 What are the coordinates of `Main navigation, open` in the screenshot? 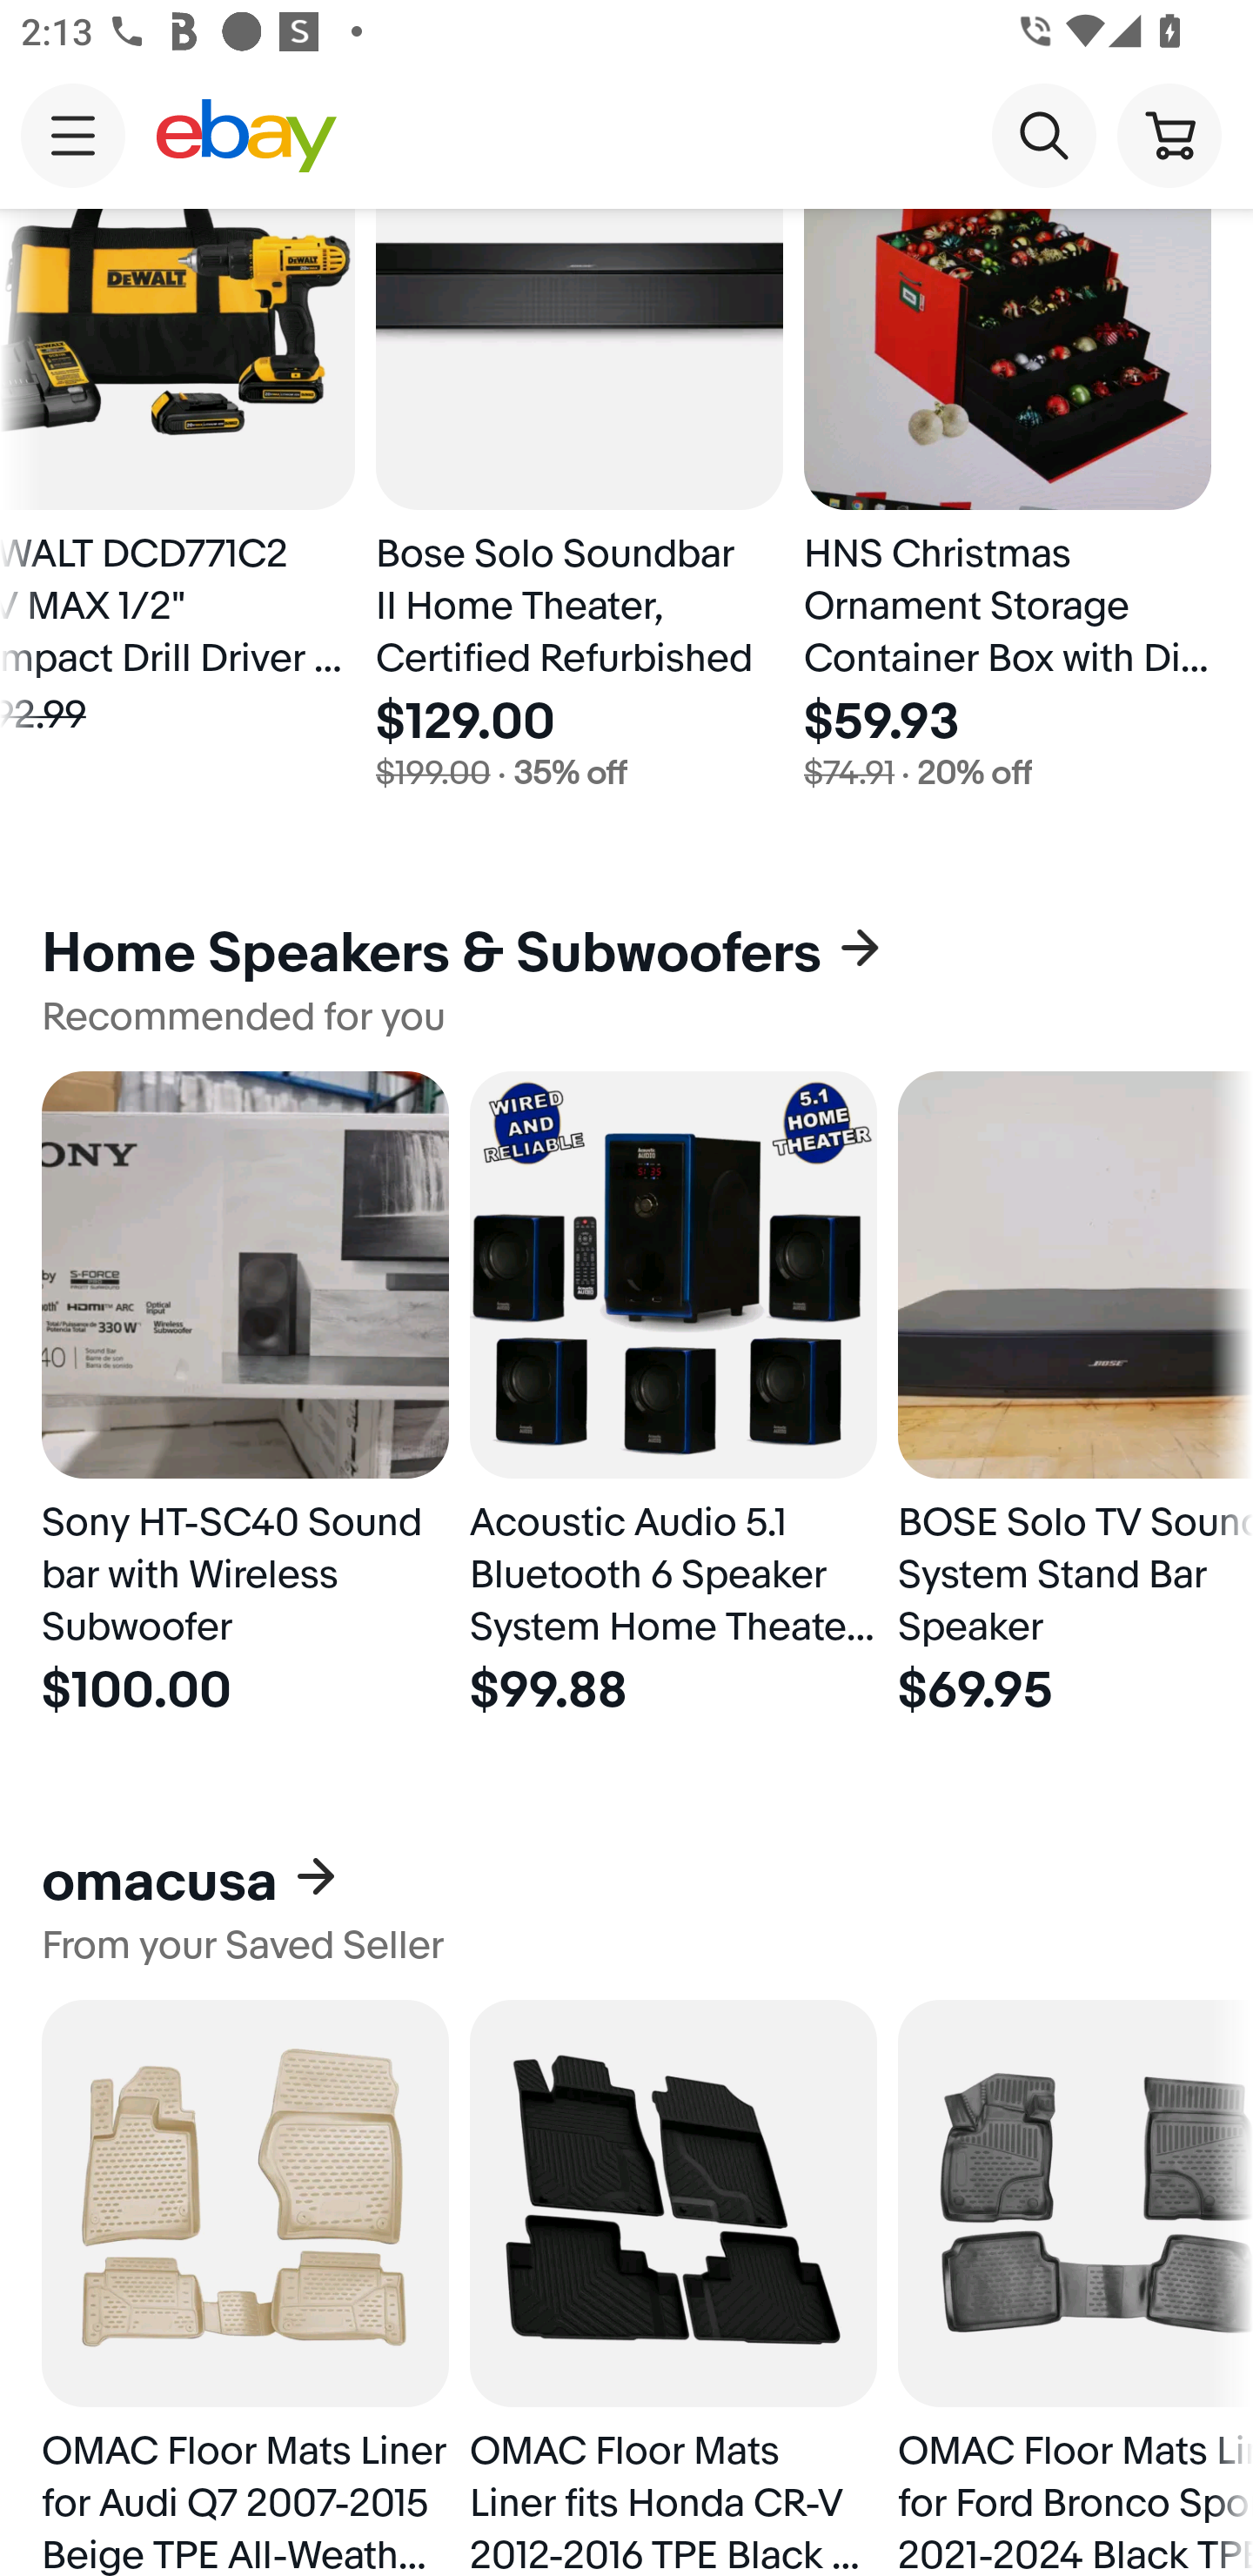 It's located at (73, 135).